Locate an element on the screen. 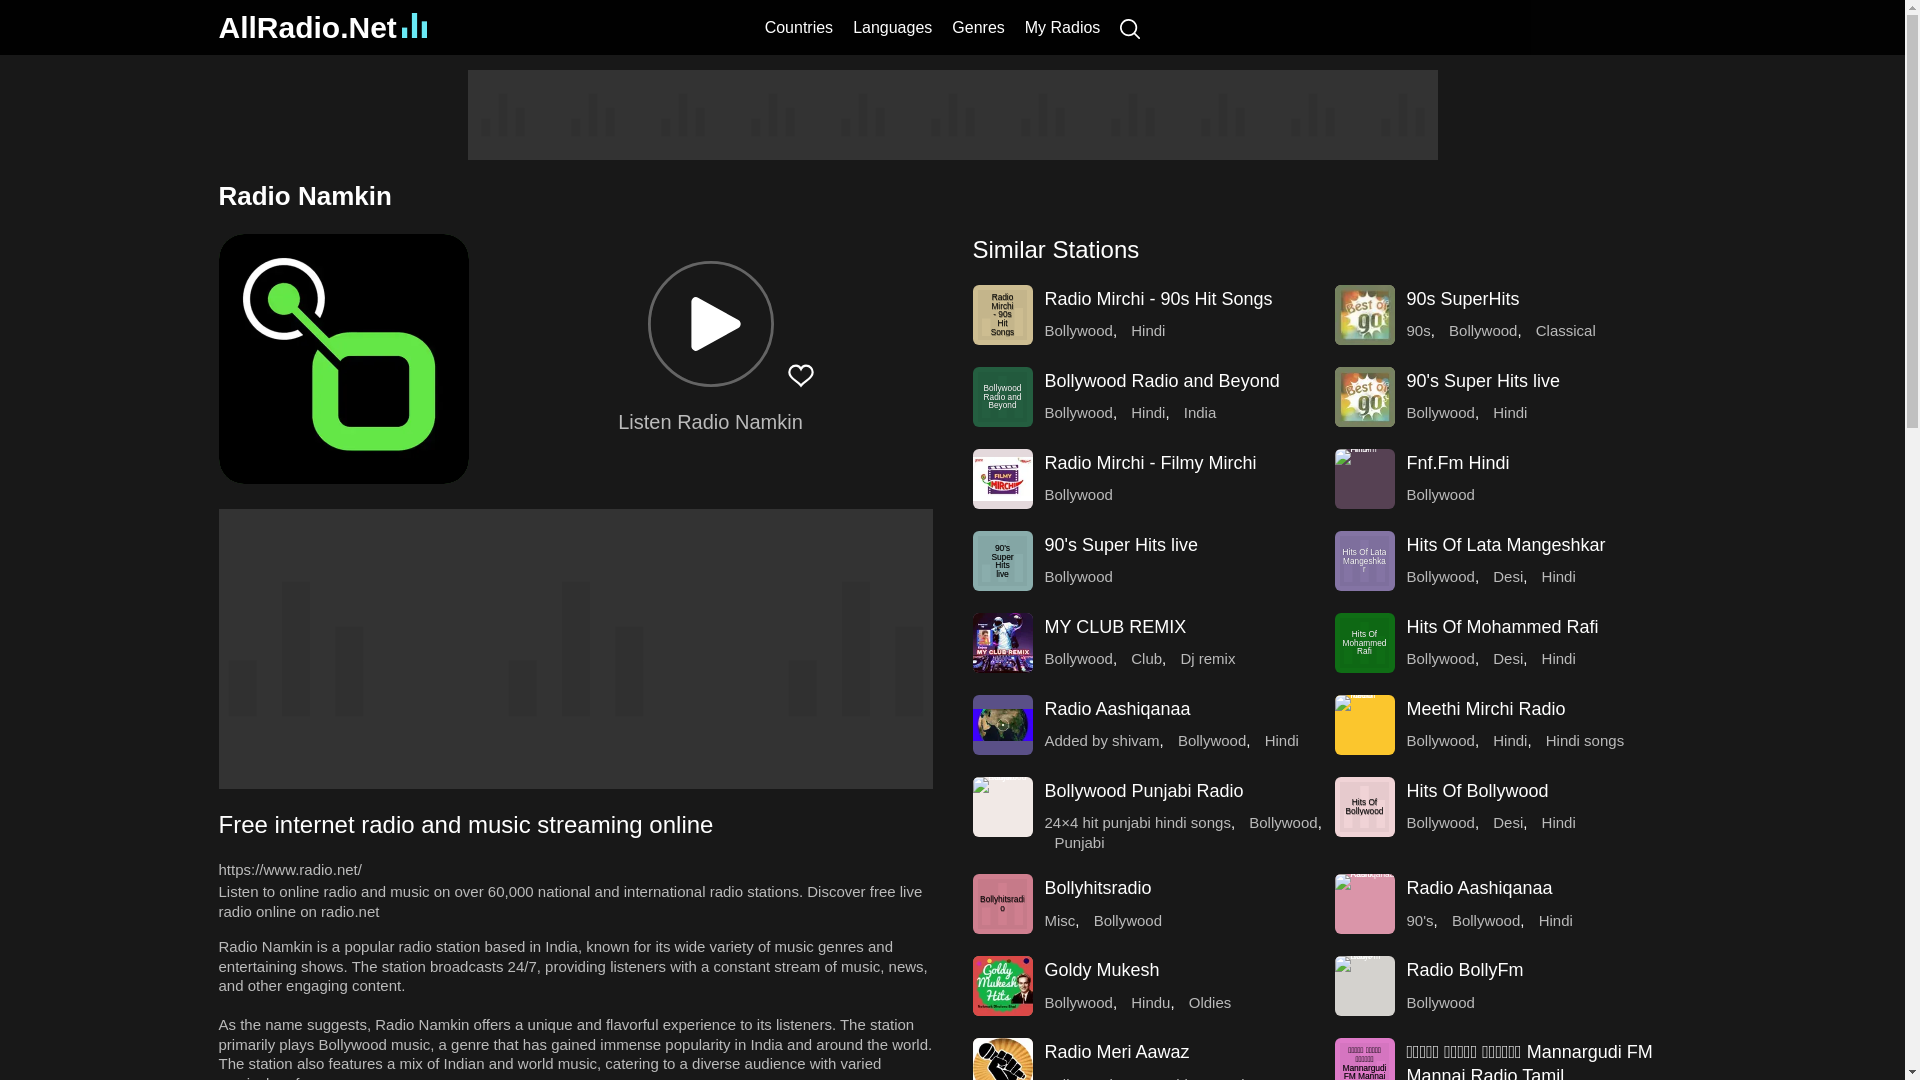  Bollywood is located at coordinates (1440, 412).